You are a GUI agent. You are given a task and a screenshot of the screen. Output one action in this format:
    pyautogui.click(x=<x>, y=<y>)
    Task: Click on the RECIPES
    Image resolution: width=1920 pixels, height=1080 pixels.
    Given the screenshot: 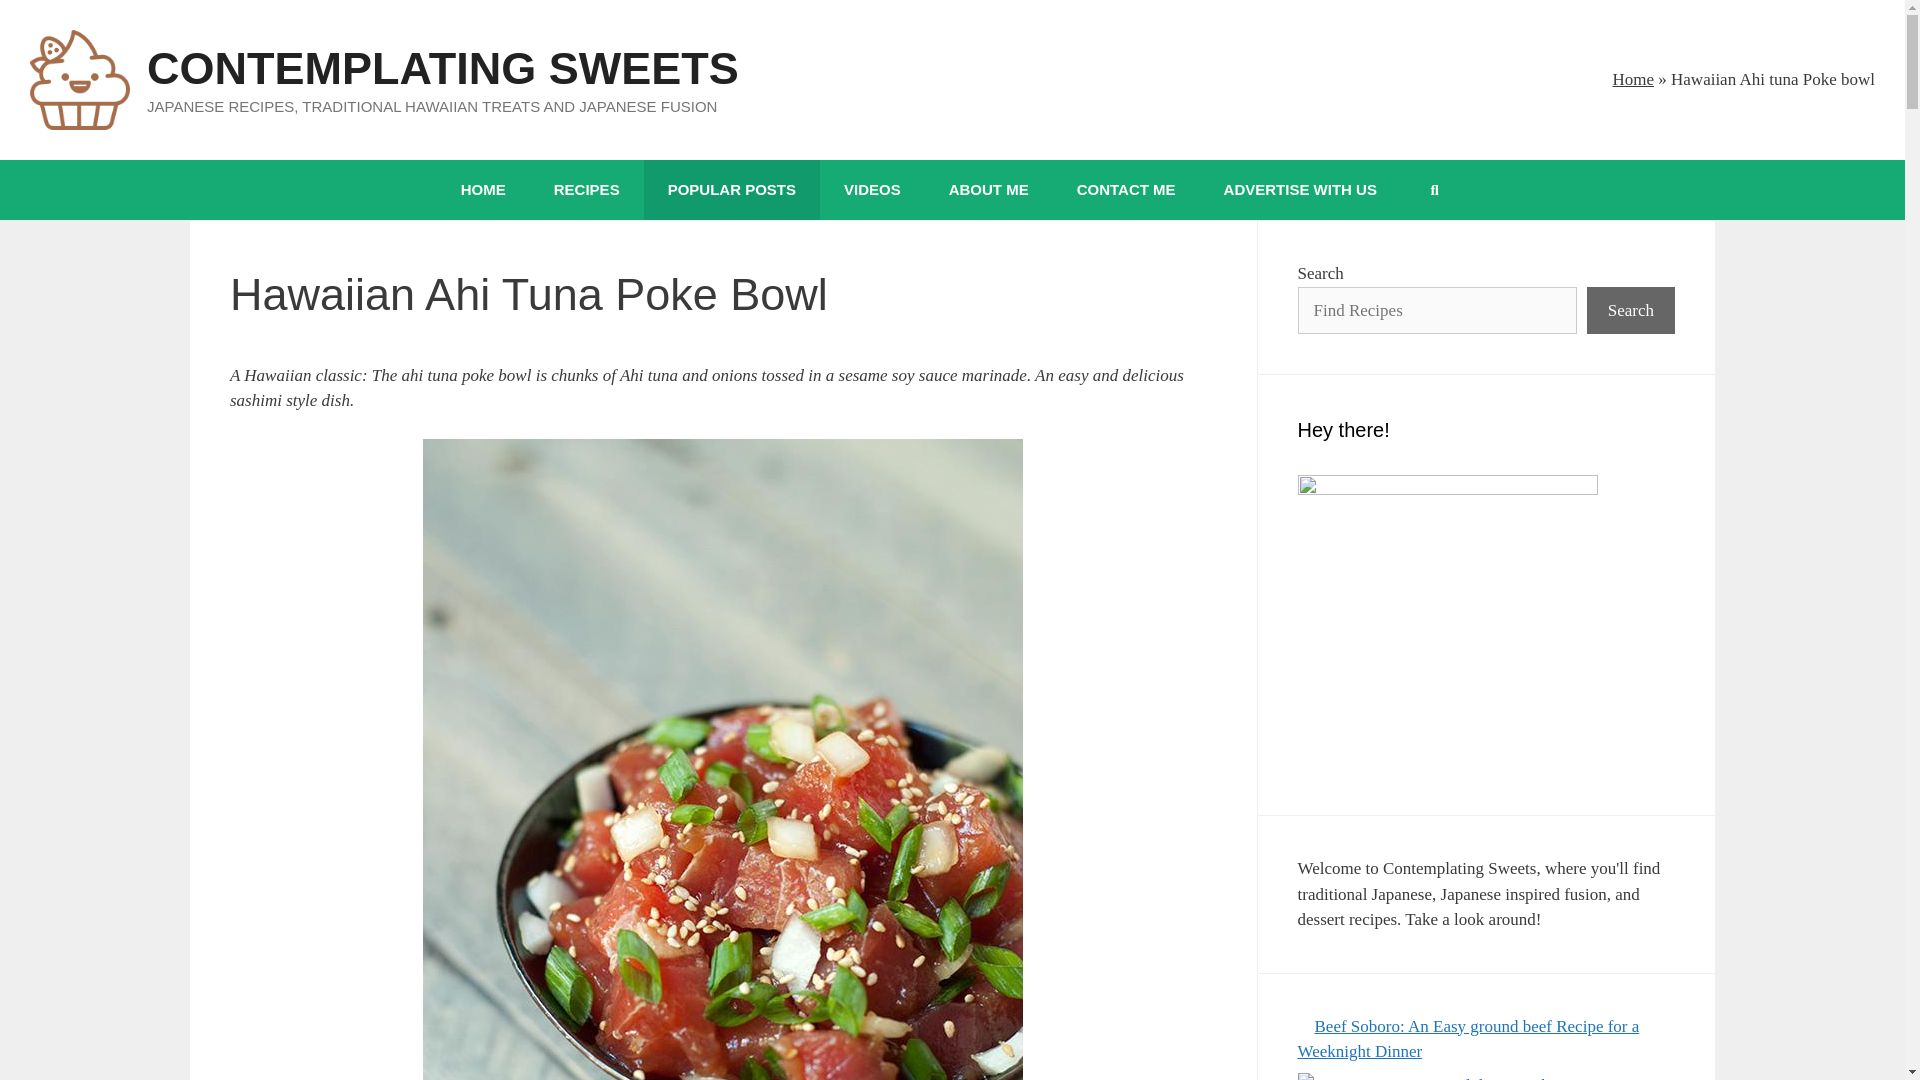 What is the action you would take?
    pyautogui.click(x=586, y=190)
    